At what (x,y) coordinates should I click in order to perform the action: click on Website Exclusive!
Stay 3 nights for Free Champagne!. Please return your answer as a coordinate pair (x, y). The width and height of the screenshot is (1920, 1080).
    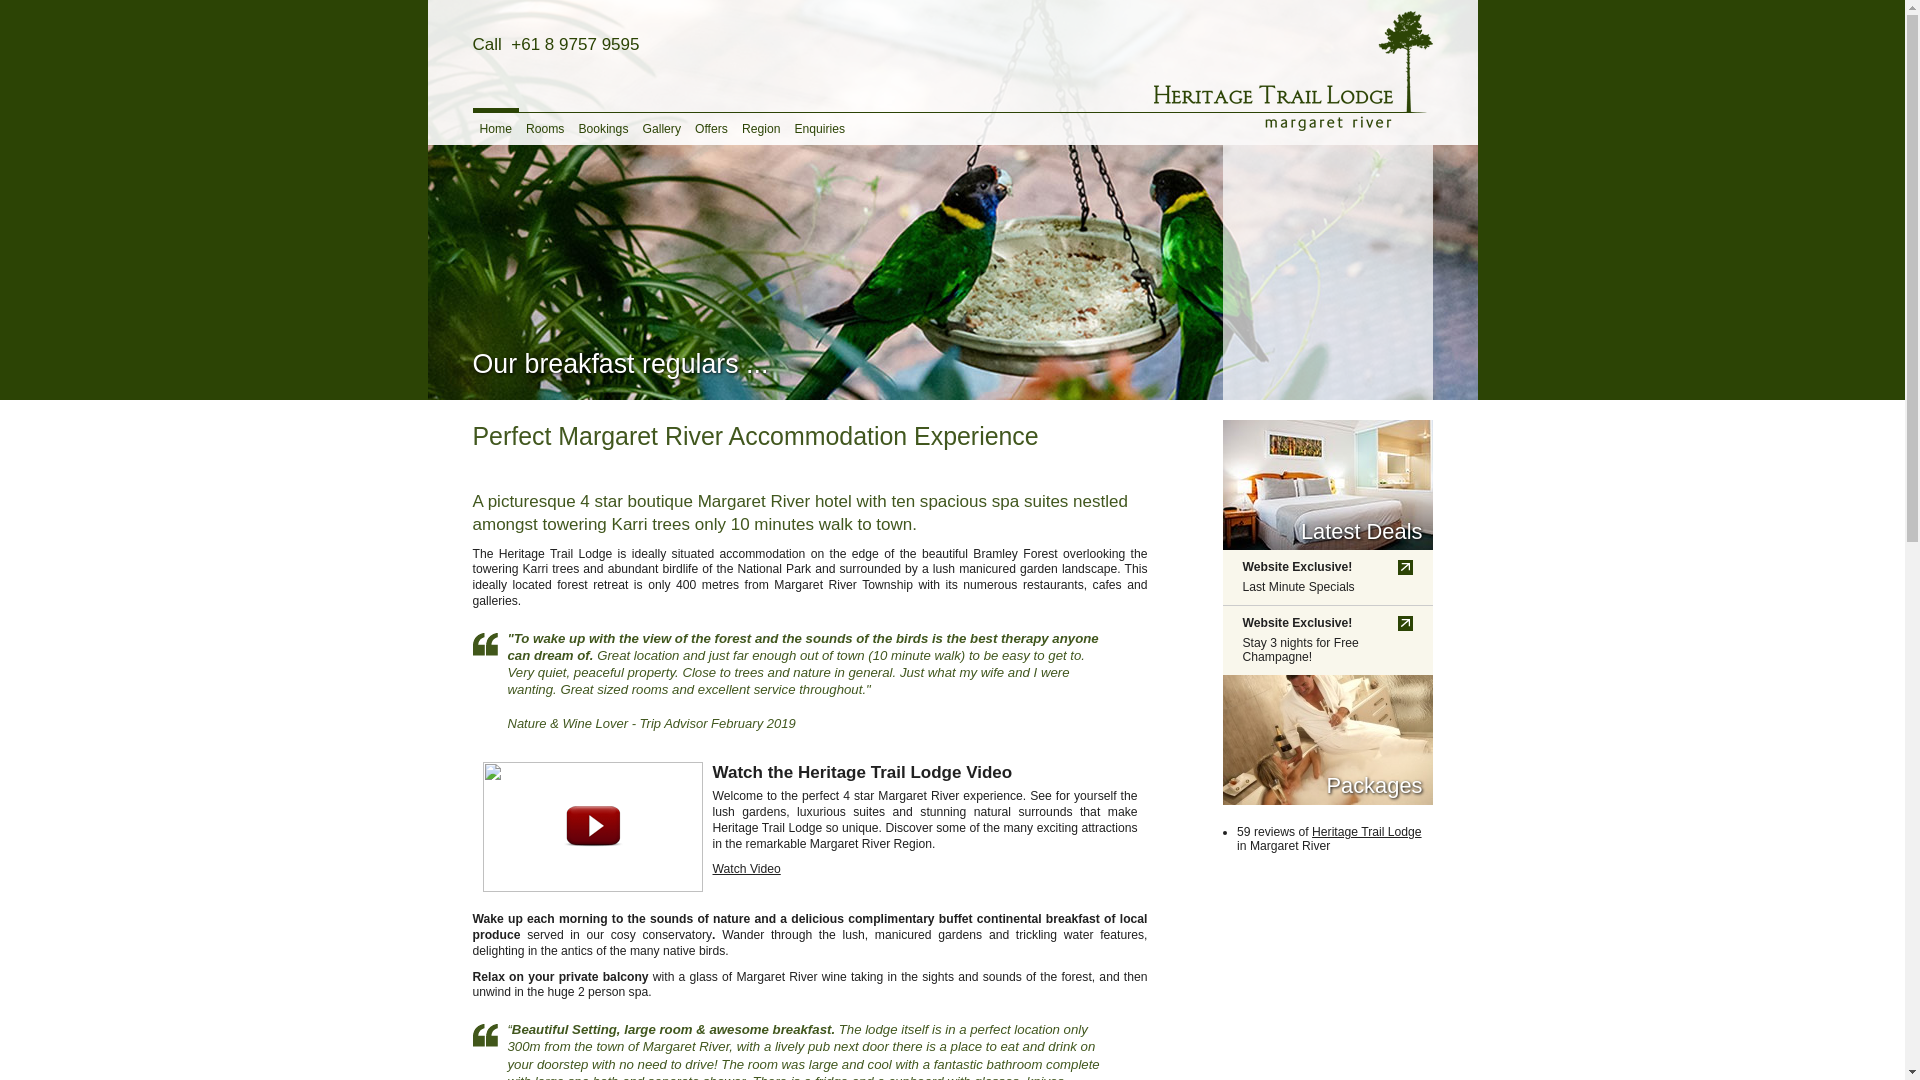
    Looking at the image, I should click on (1327, 640).